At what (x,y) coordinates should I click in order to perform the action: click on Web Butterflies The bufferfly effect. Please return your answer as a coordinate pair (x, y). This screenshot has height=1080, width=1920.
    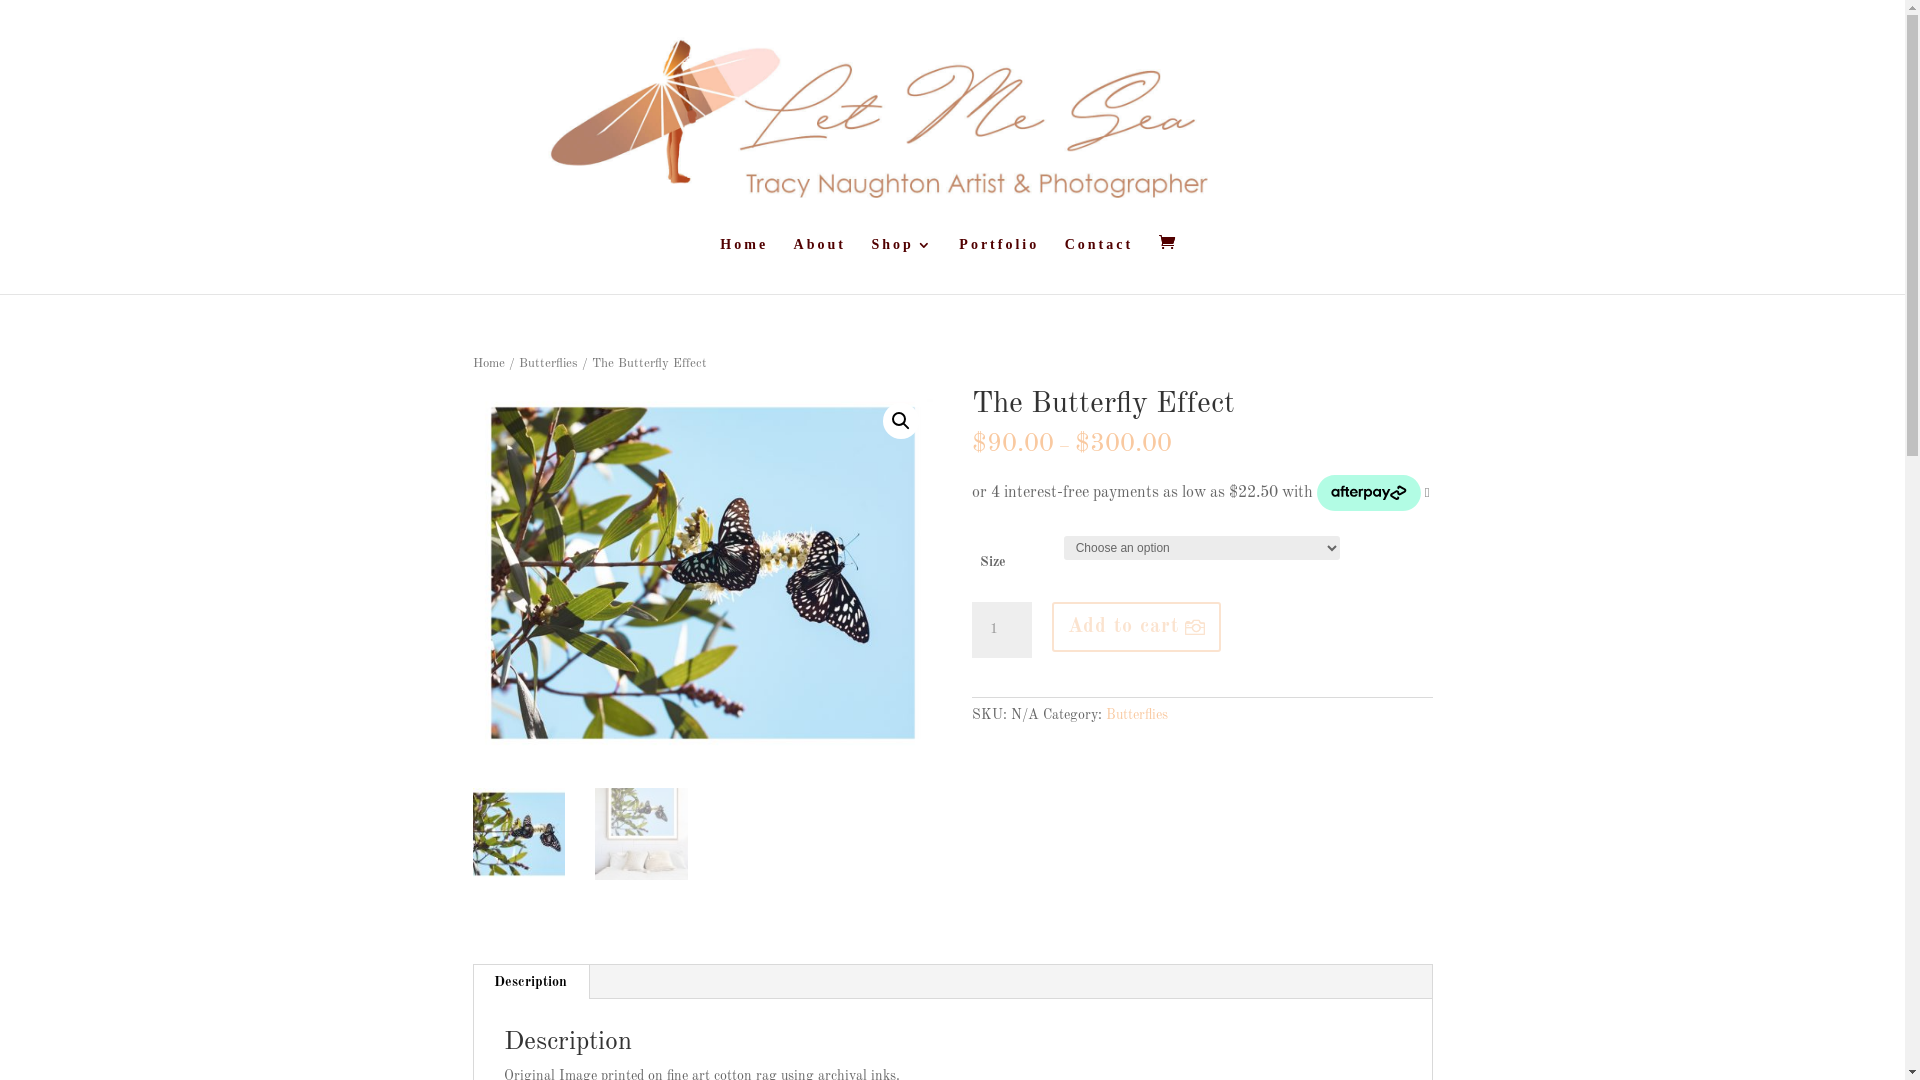
    Looking at the image, I should click on (702, 574).